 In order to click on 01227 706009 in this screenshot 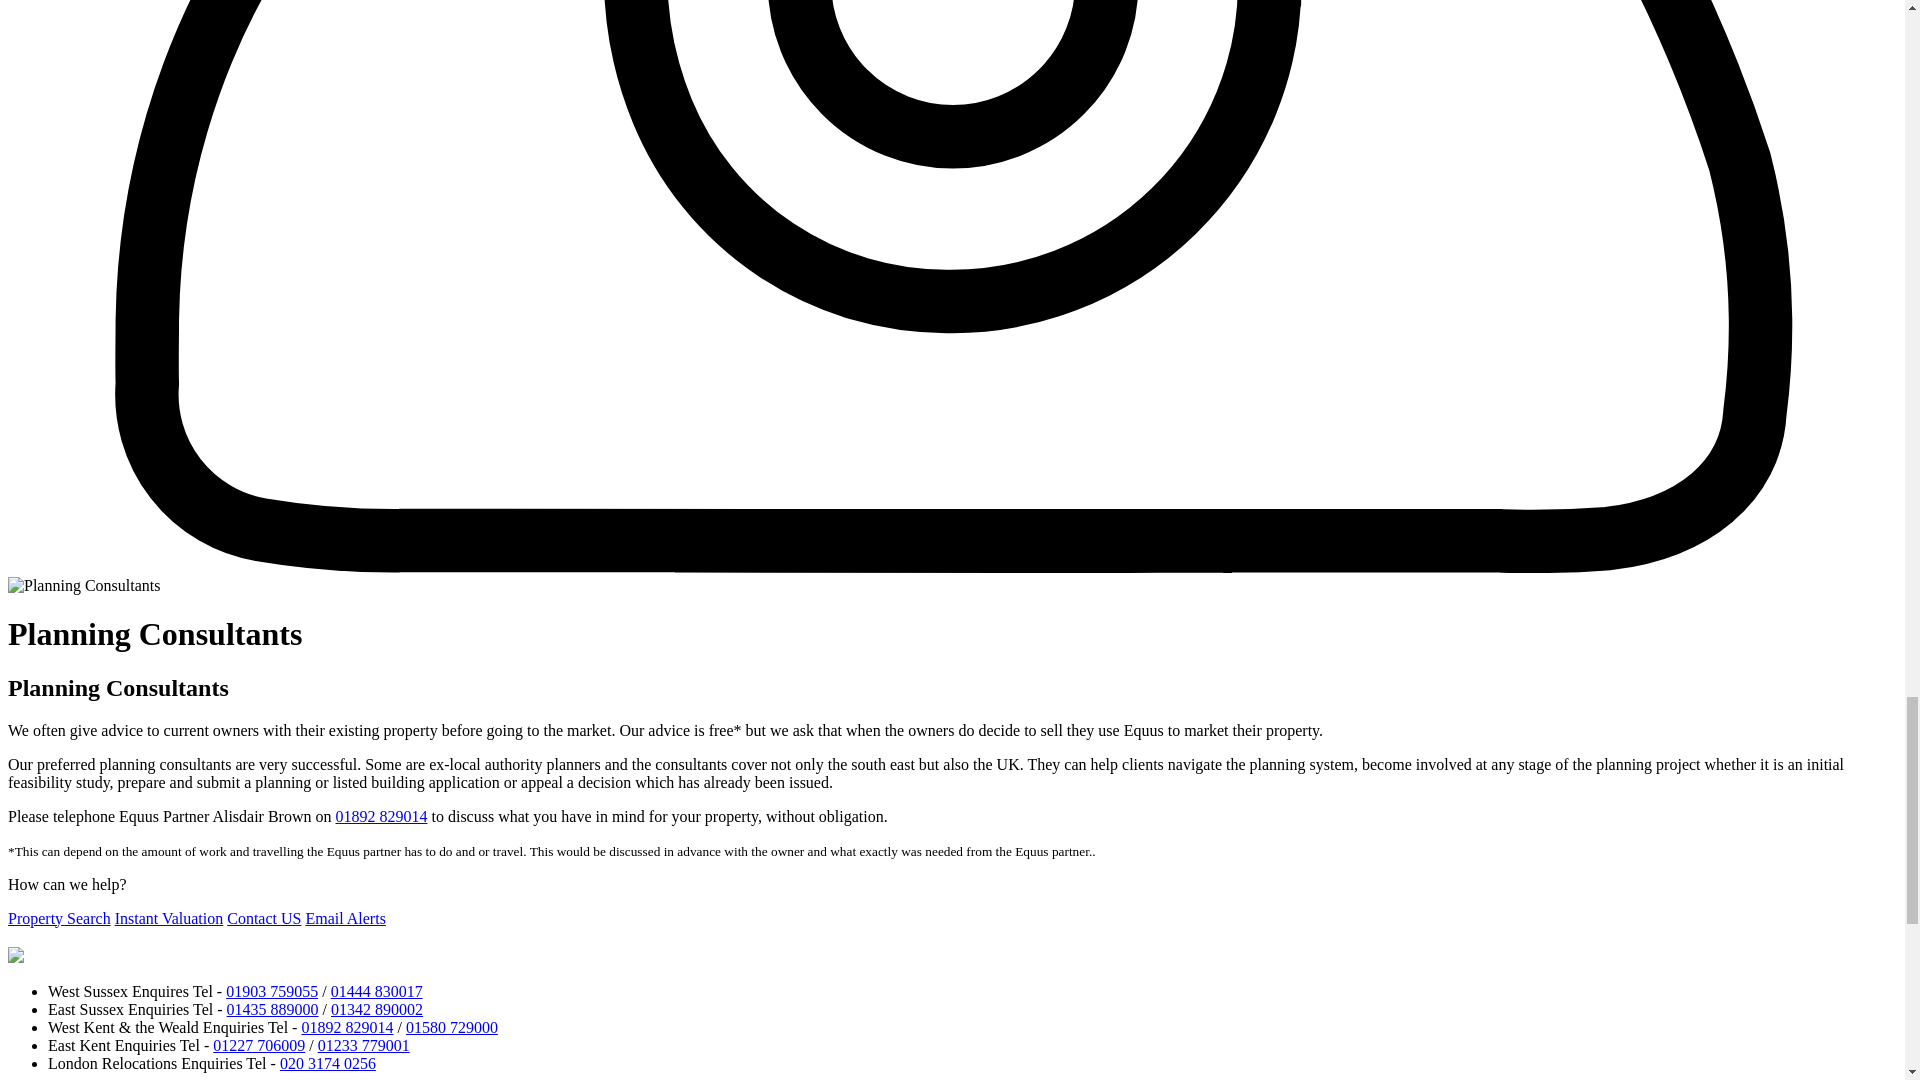, I will do `click(259, 1045)`.